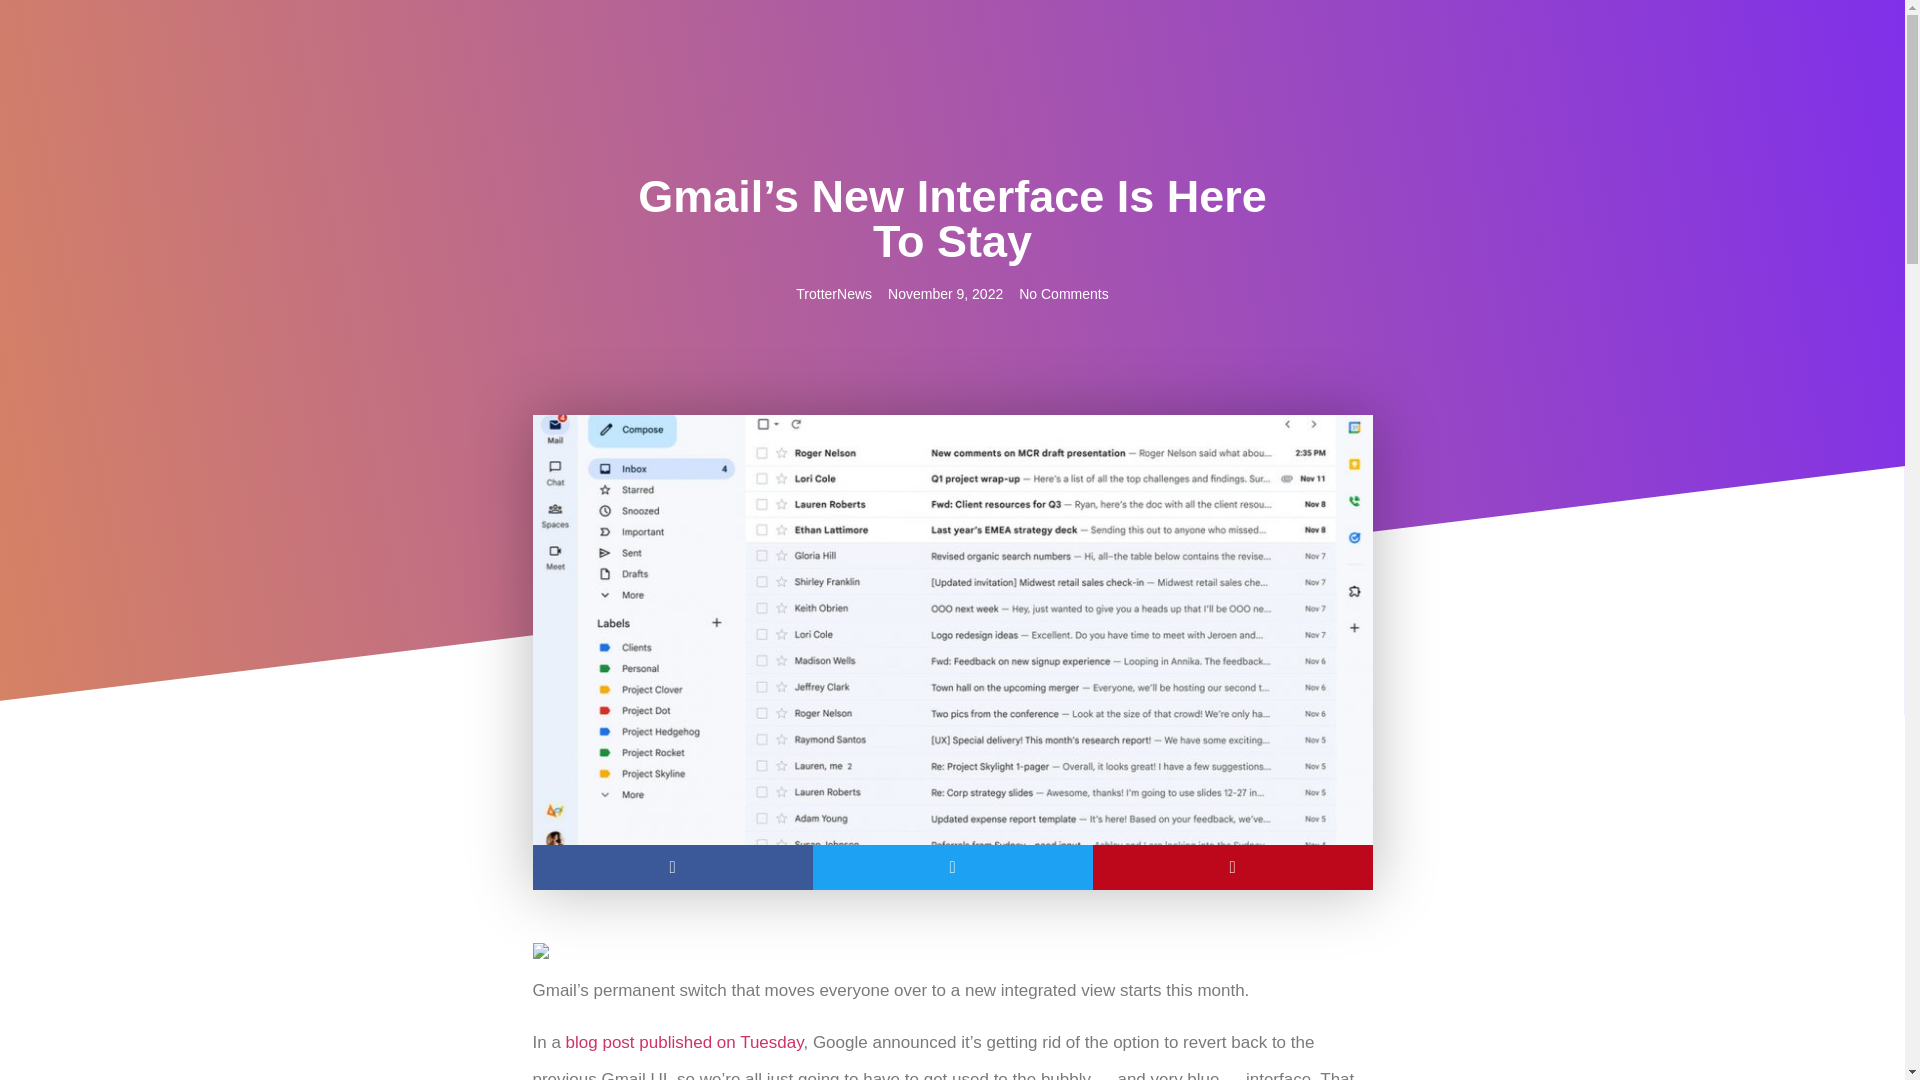 This screenshot has width=1920, height=1080. What do you see at coordinates (944, 294) in the screenshot?
I see `November 9, 2022` at bounding box center [944, 294].